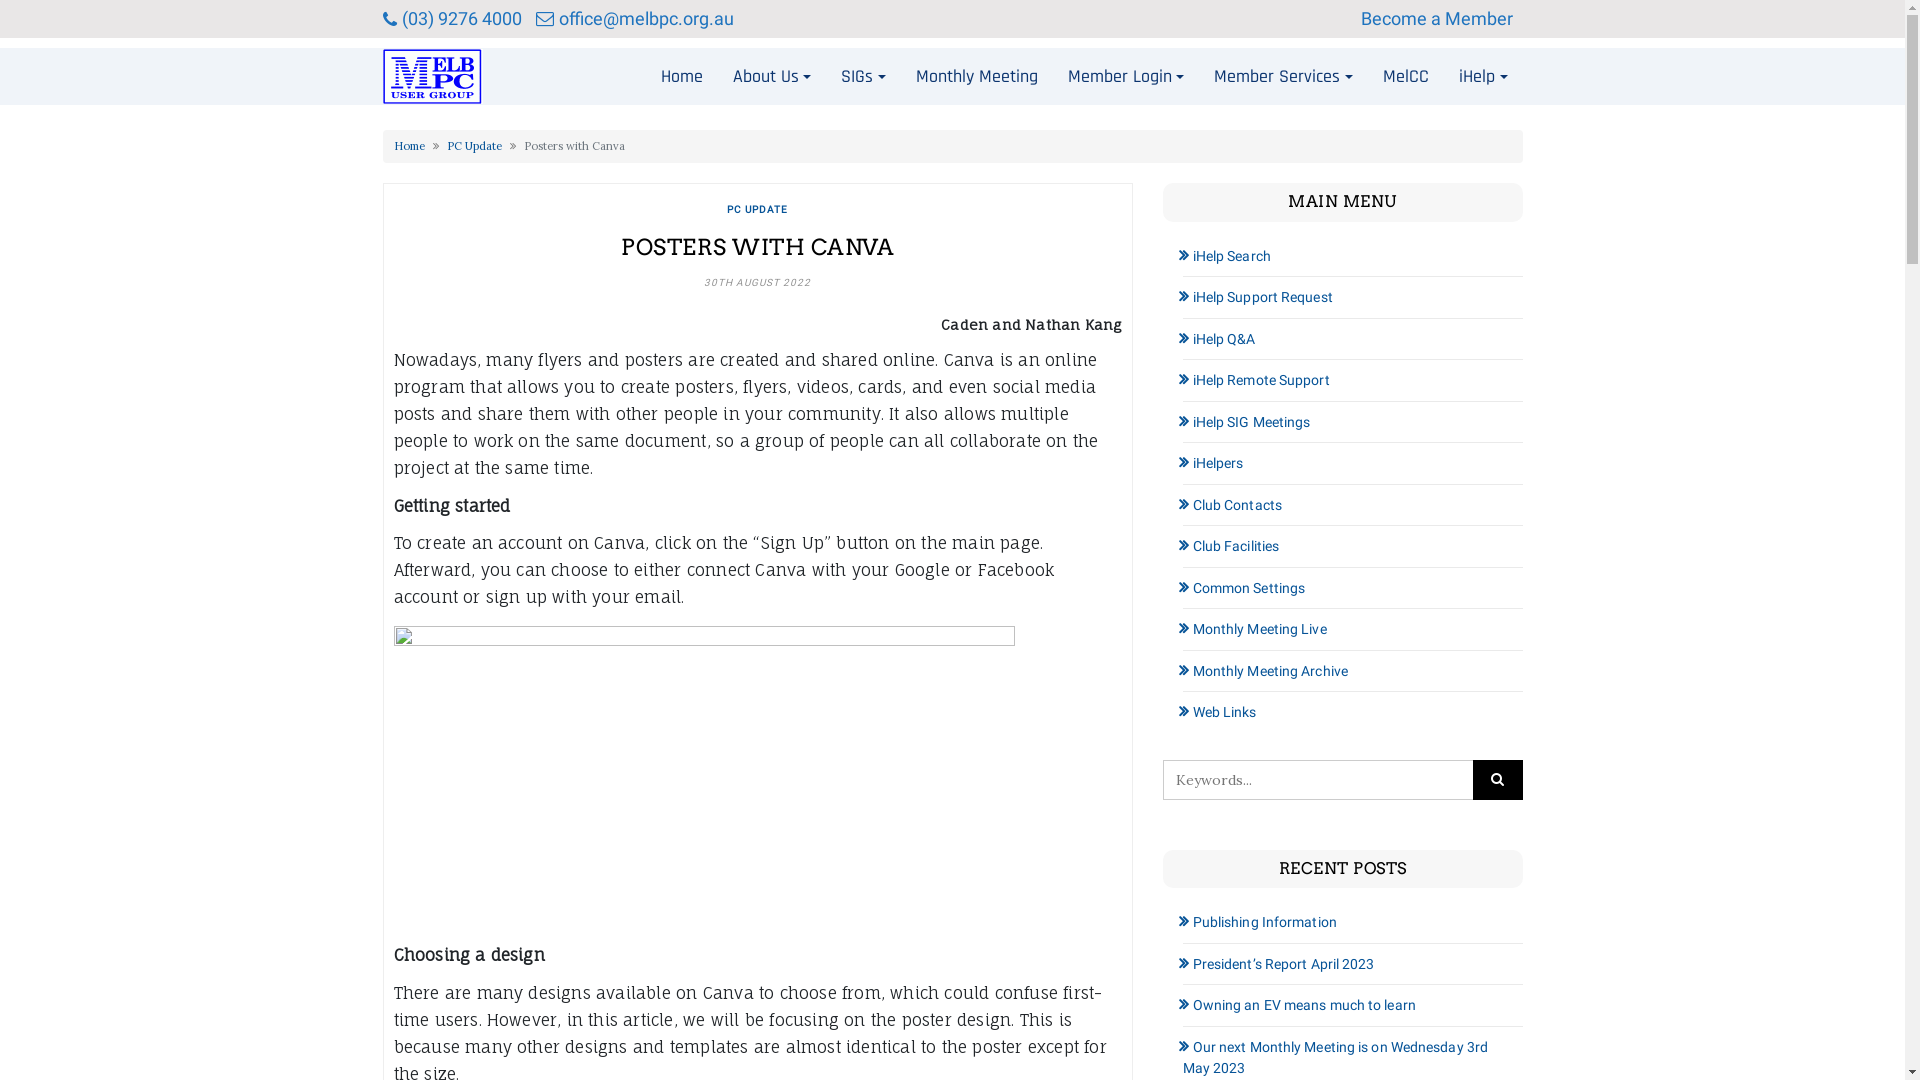  What do you see at coordinates (1406, 76) in the screenshot?
I see `MelCC` at bounding box center [1406, 76].